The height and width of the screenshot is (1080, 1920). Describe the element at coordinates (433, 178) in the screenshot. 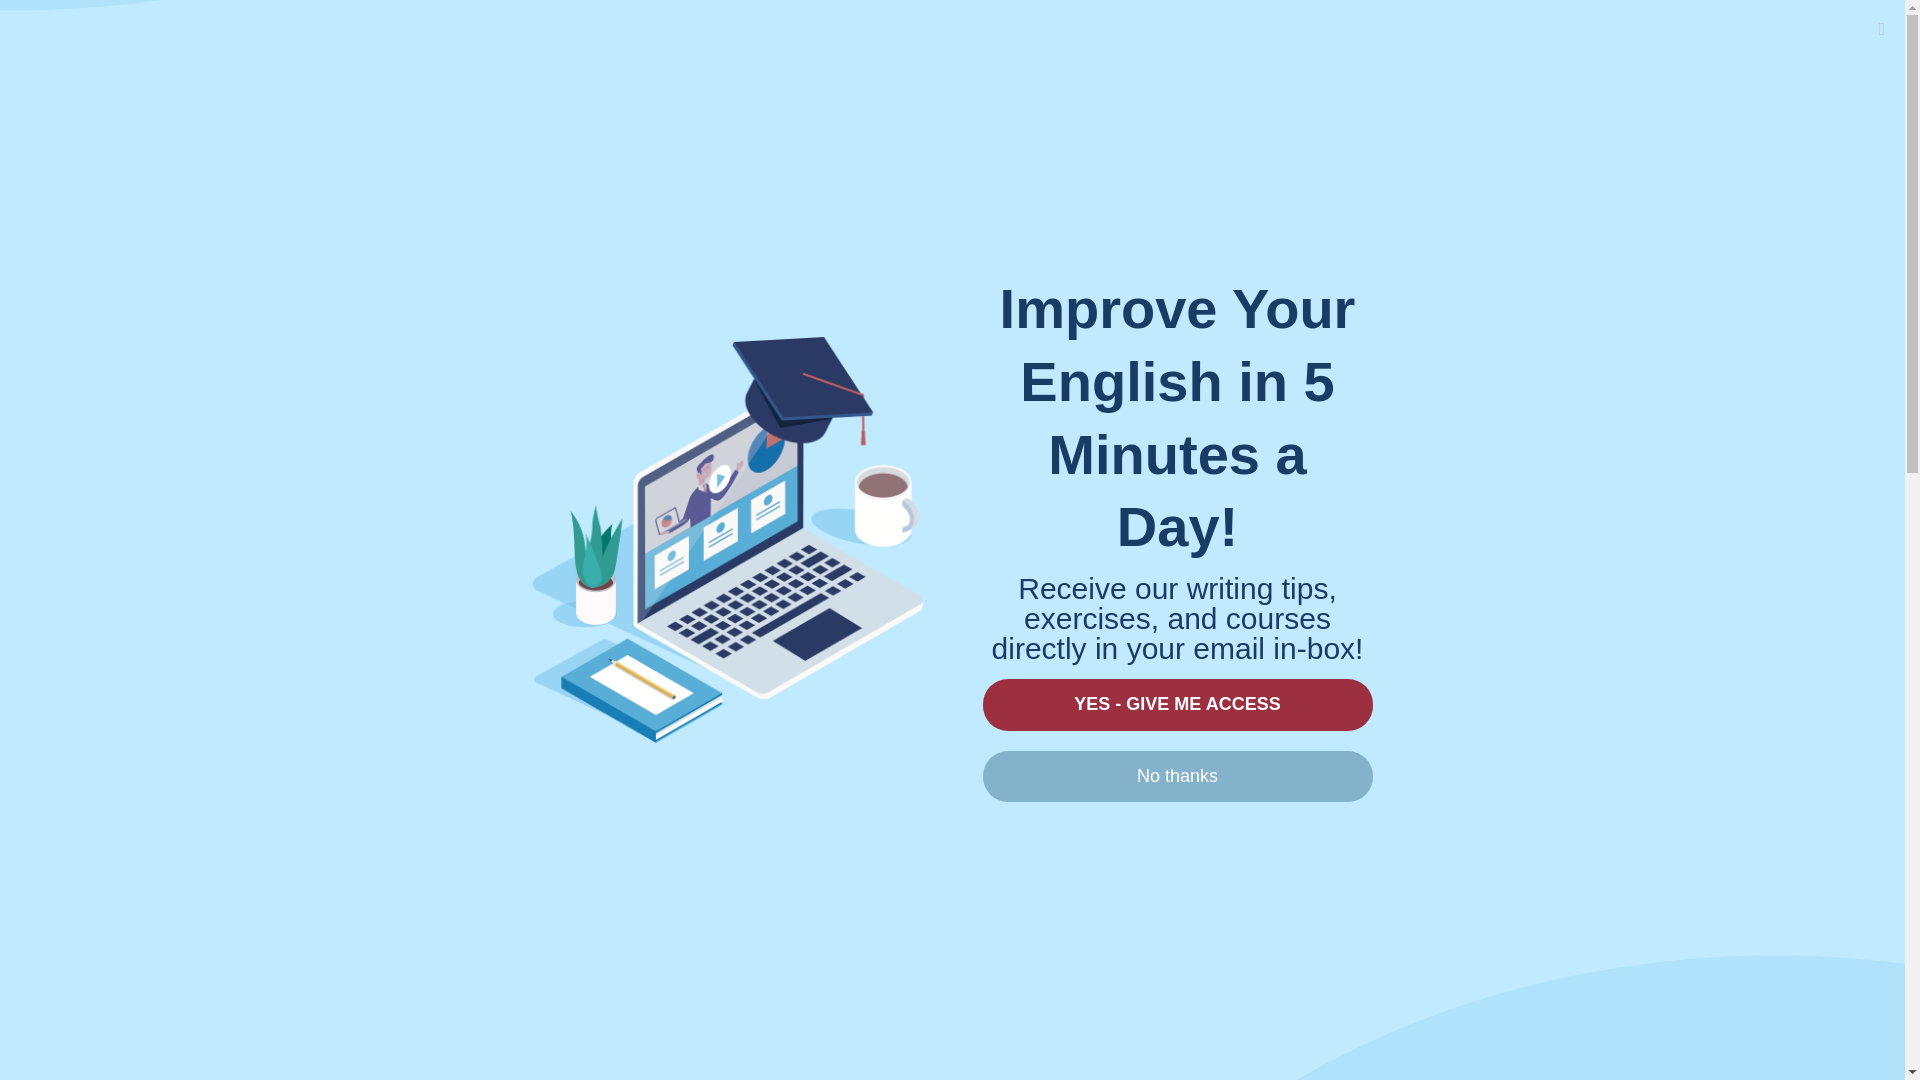

I see `Sharon` at that location.